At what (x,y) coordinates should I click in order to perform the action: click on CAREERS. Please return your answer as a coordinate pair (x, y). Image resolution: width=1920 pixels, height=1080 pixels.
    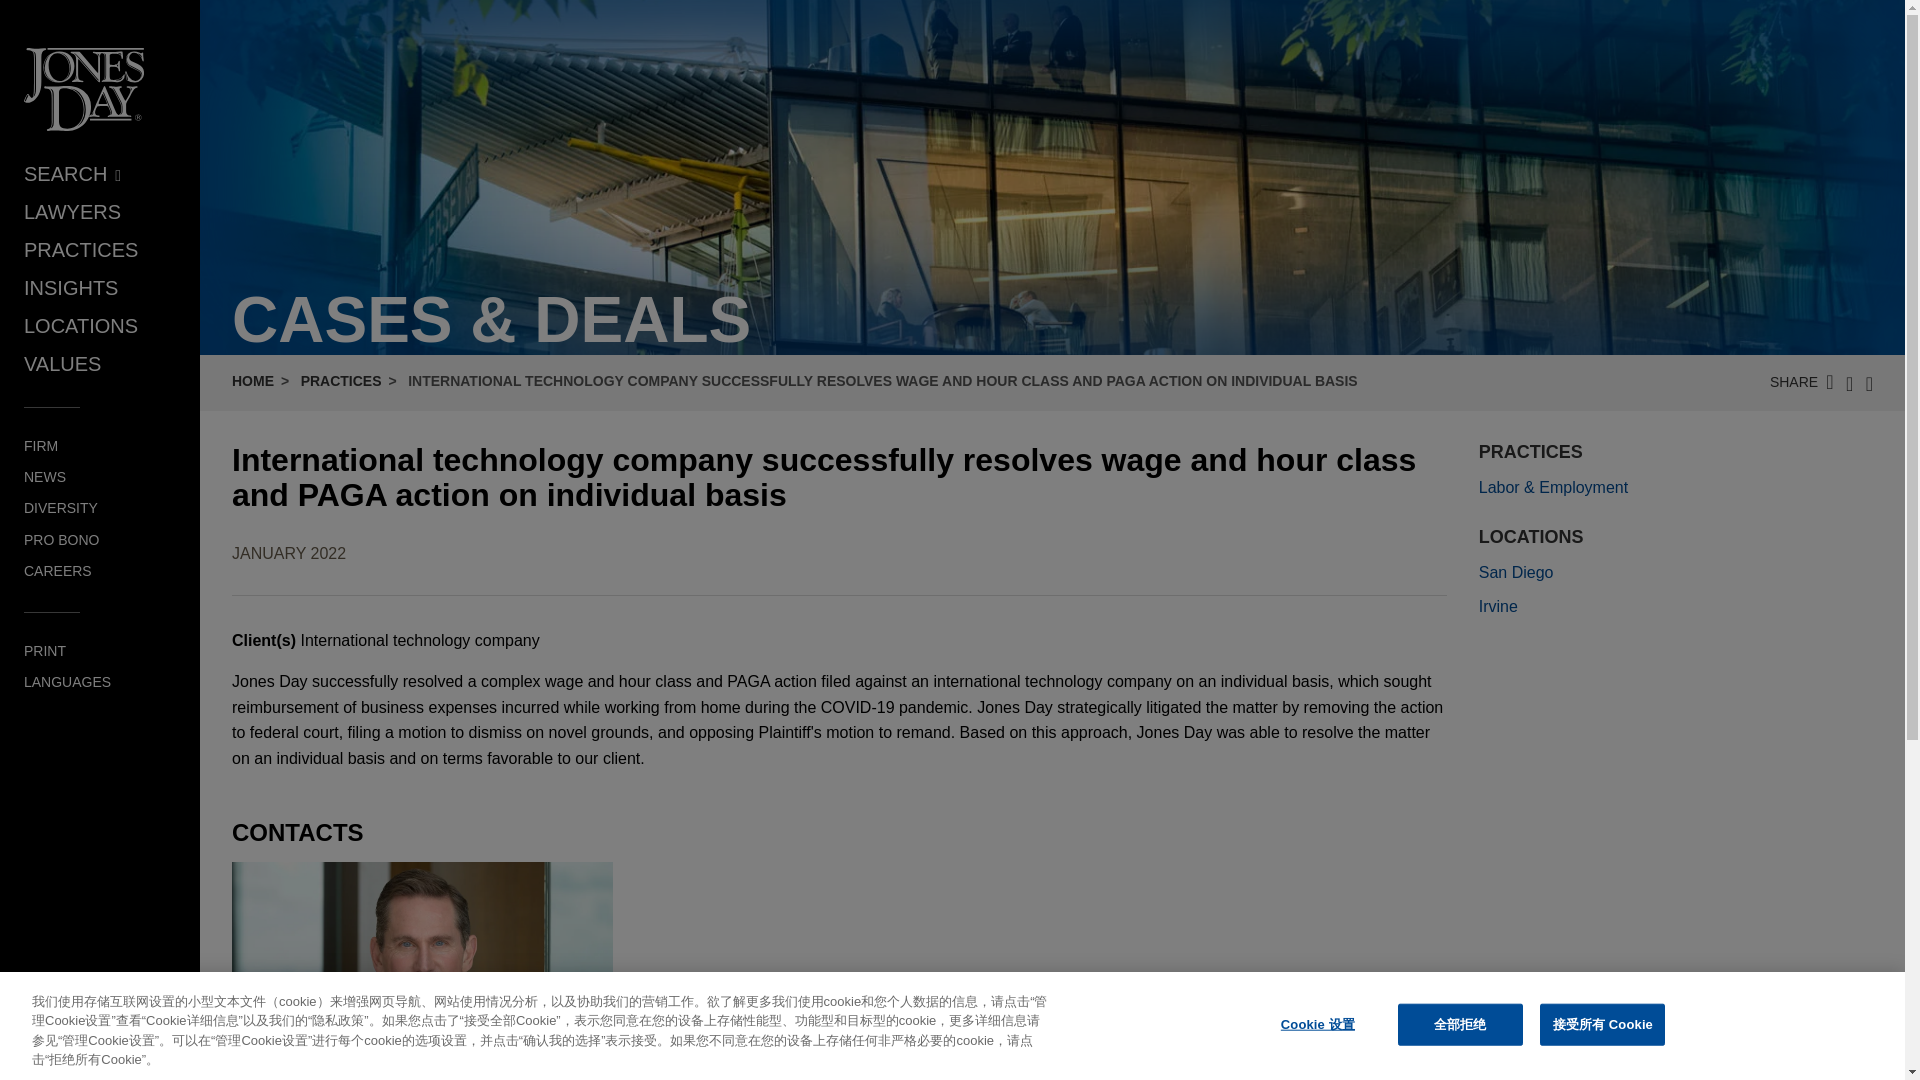
    Looking at the image, I should click on (58, 570).